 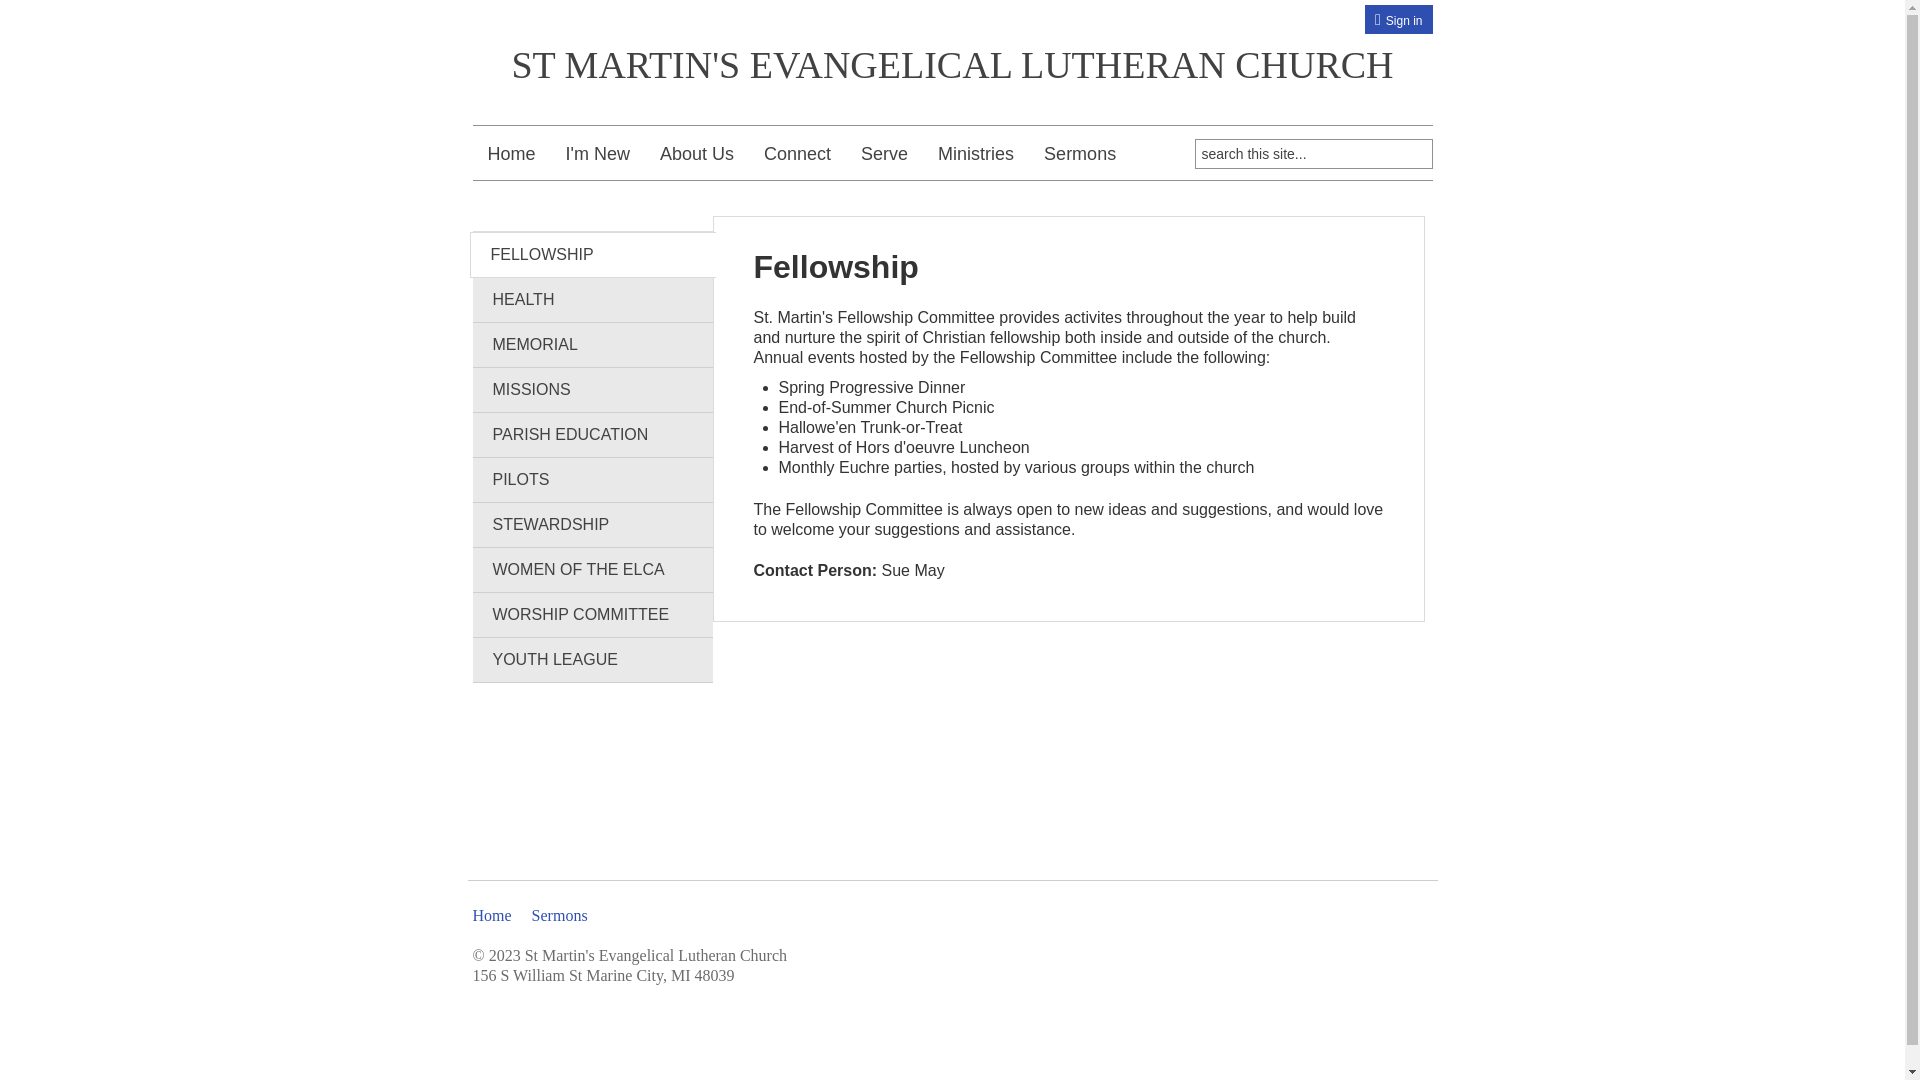 What do you see at coordinates (511, 154) in the screenshot?
I see `Home` at bounding box center [511, 154].